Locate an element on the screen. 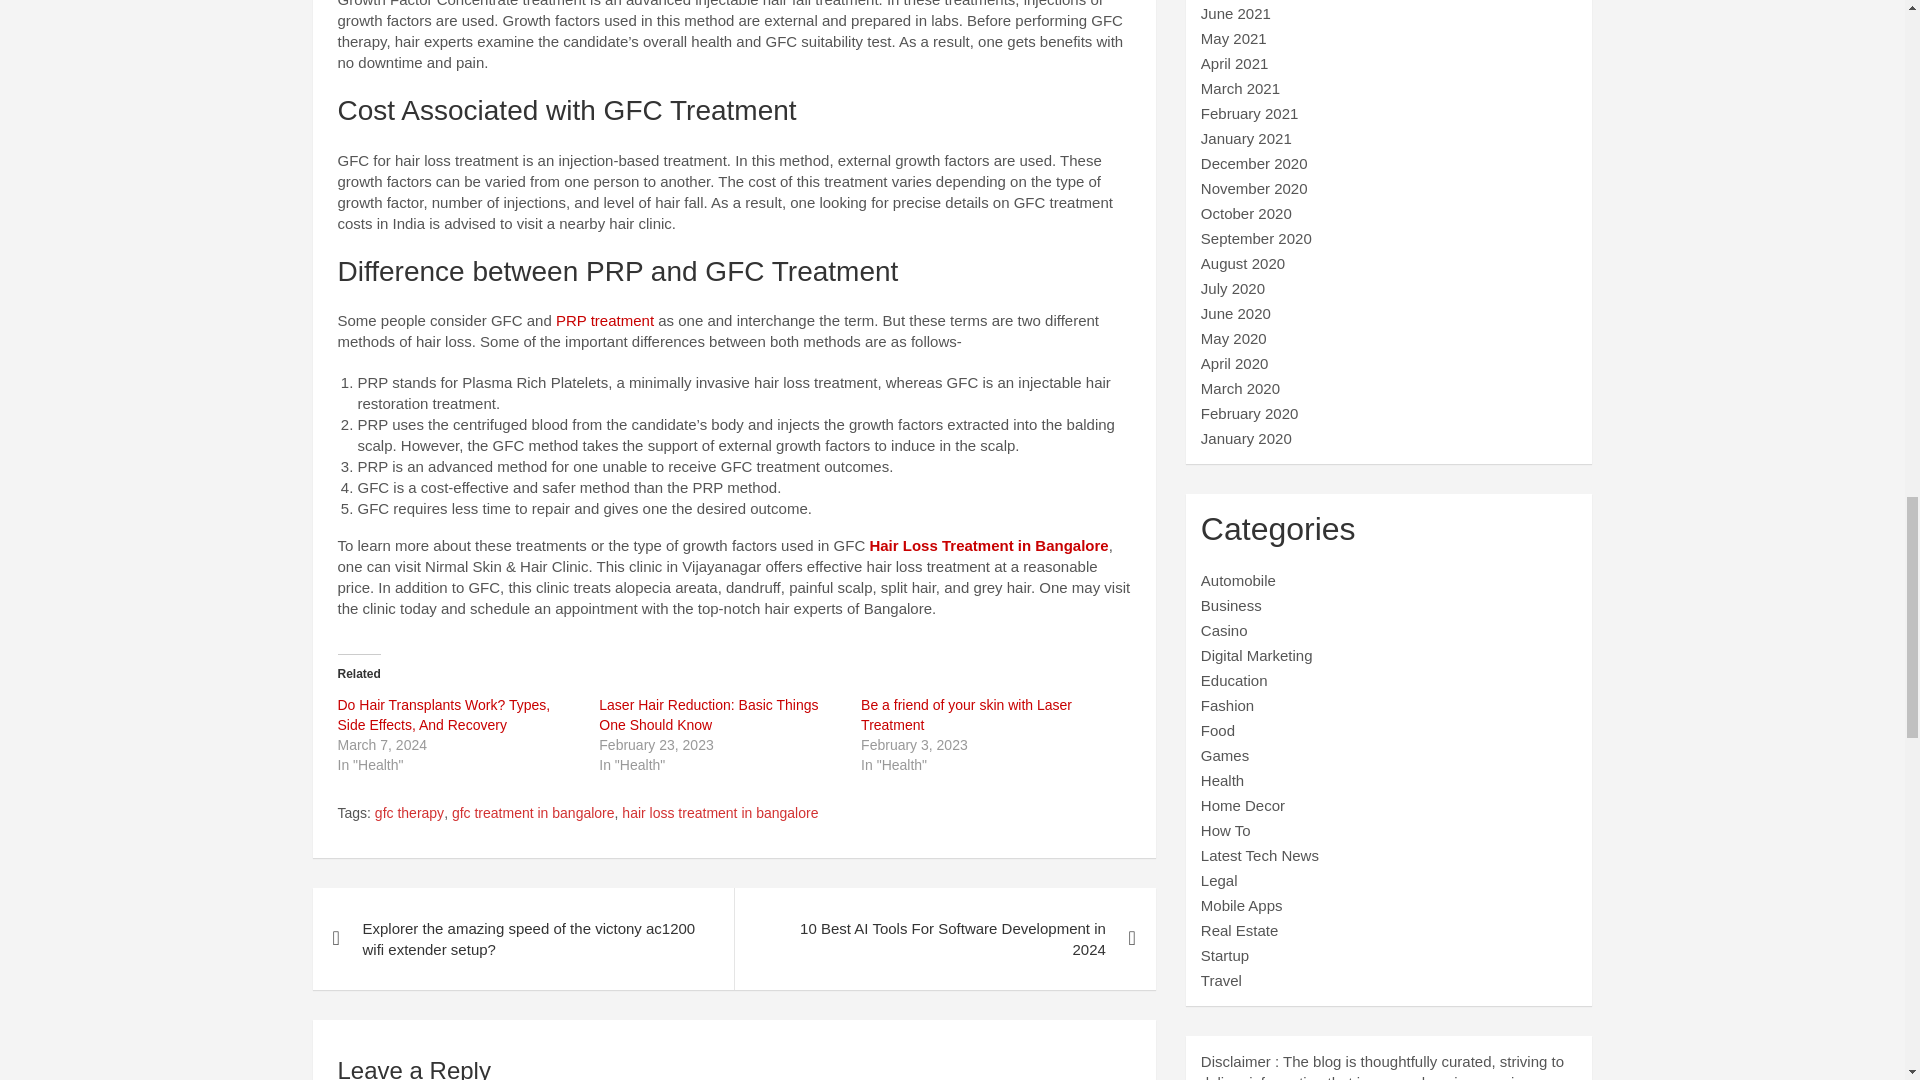  Hair Loss Treatment in Bangalore is located at coordinates (988, 545).